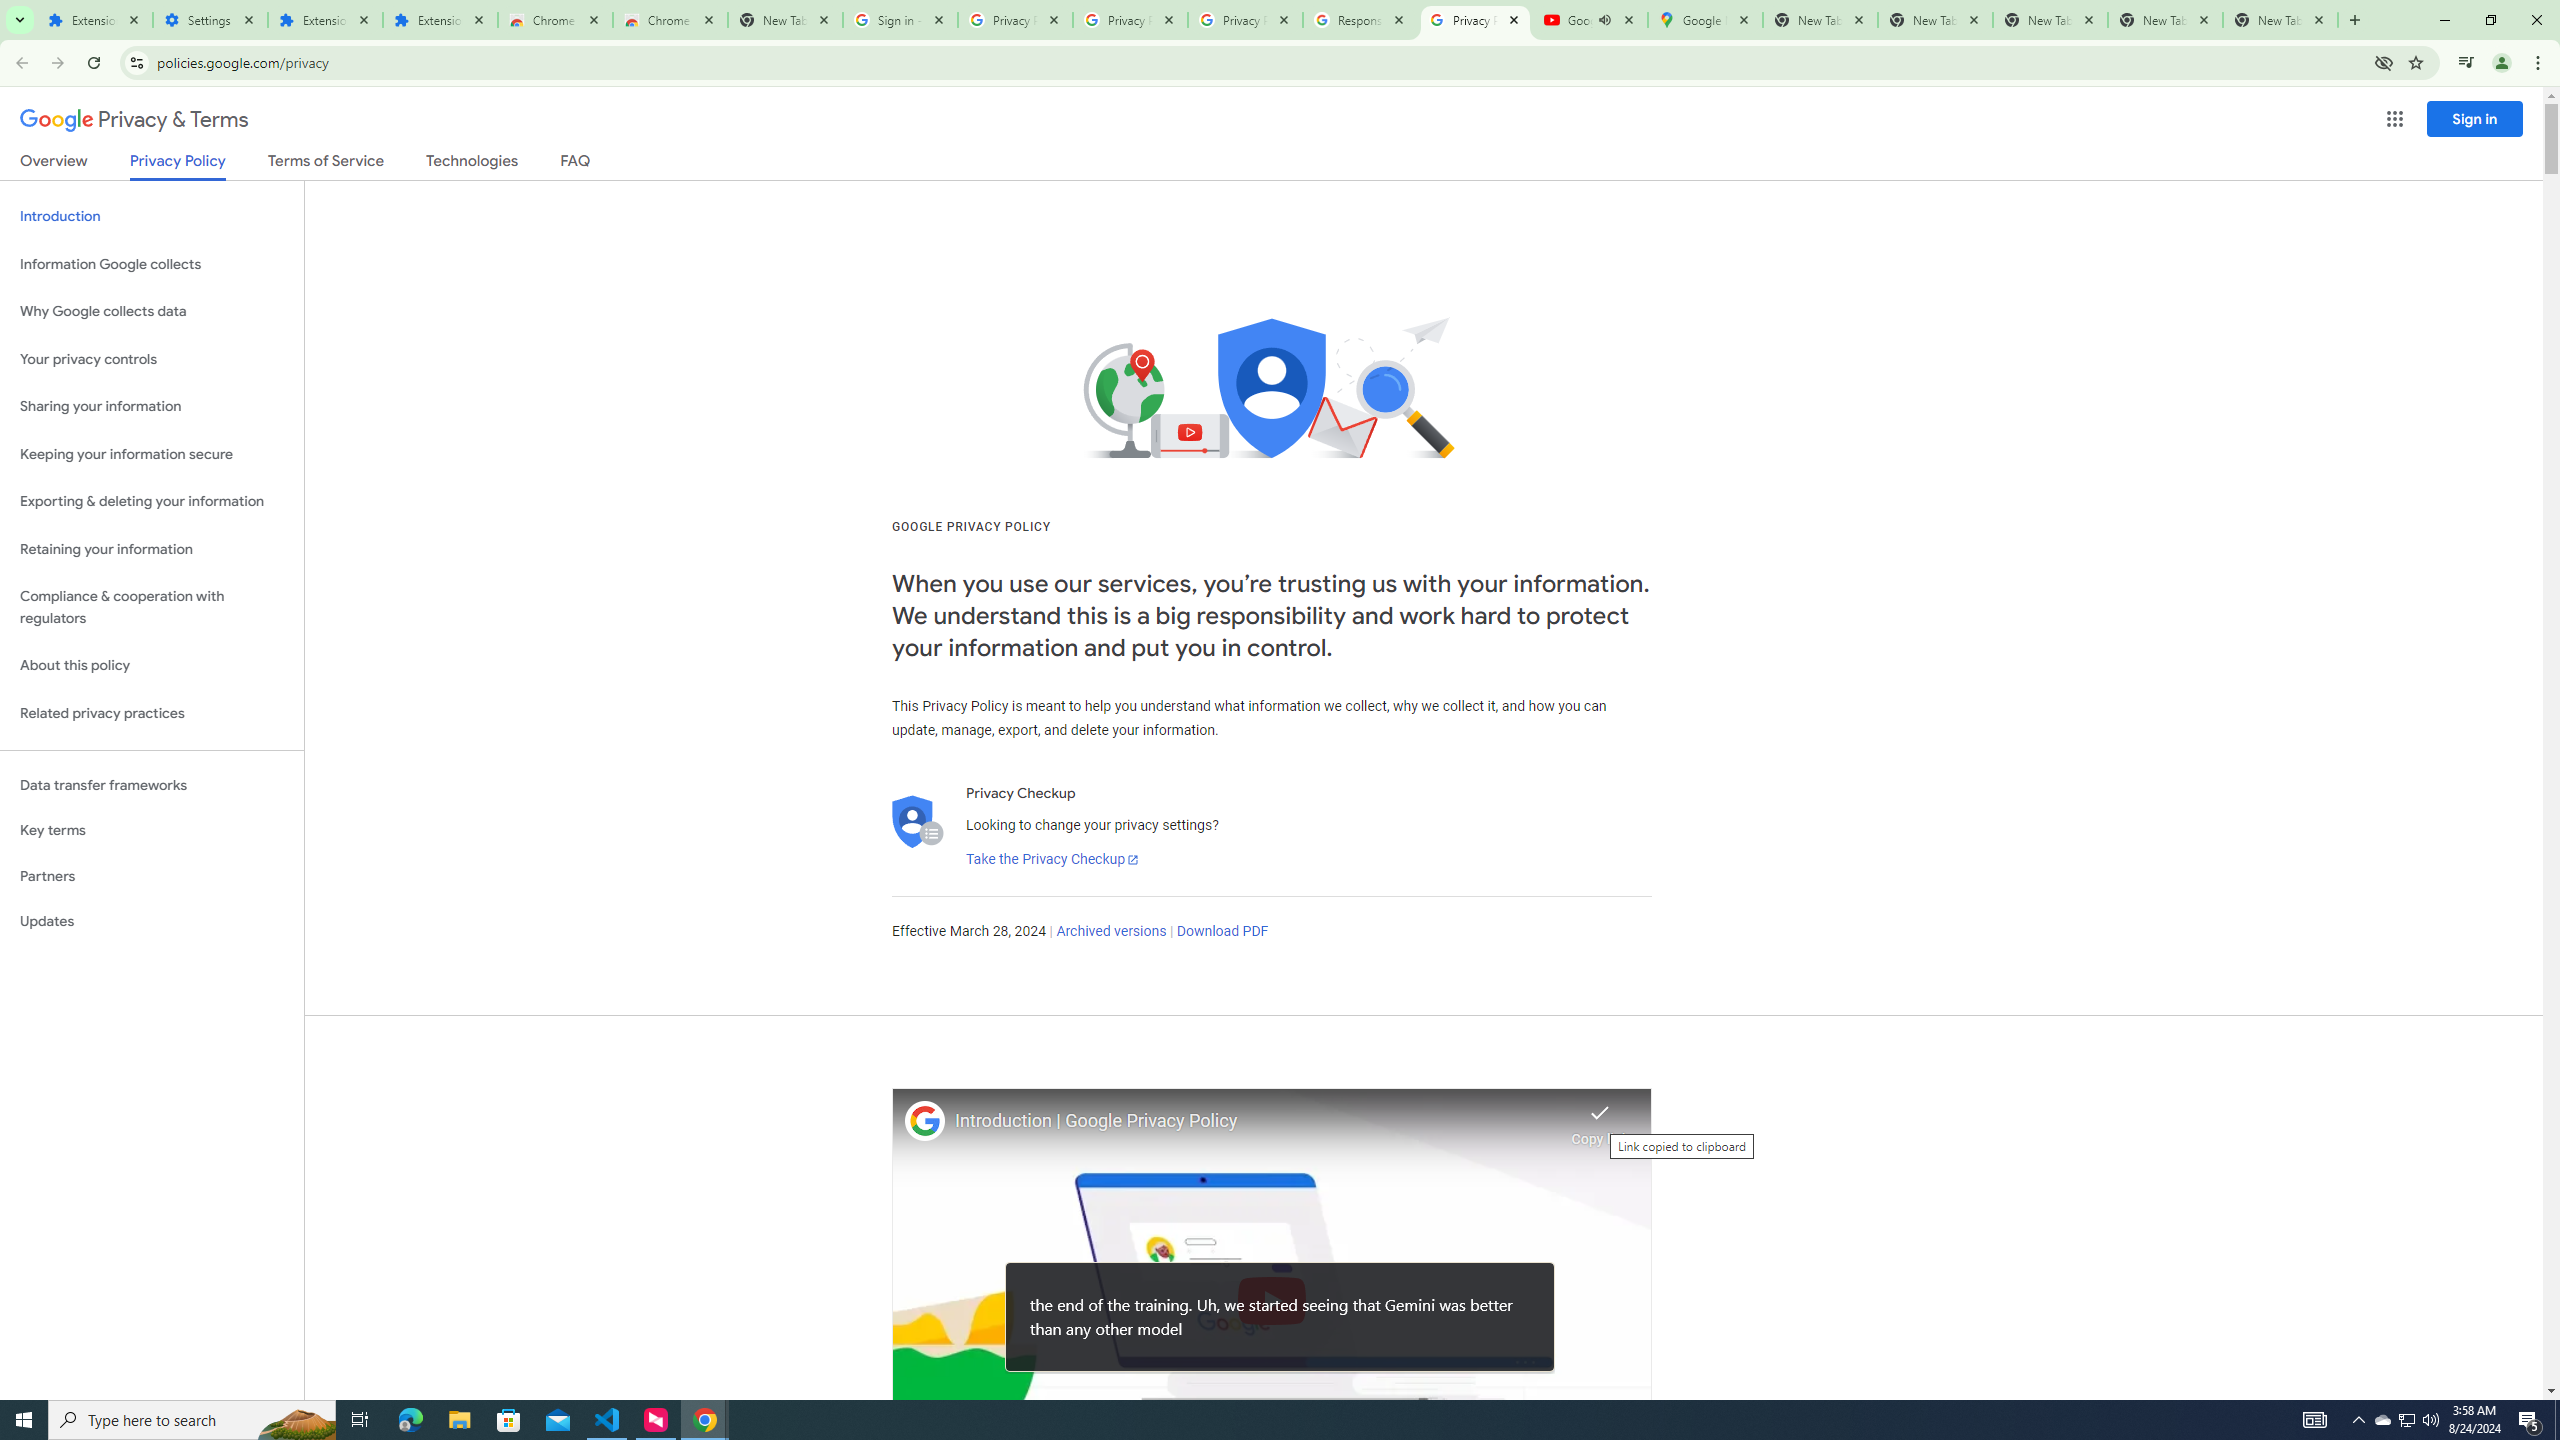 The width and height of the screenshot is (2560, 1440). Describe the element at coordinates (576, 164) in the screenshot. I see `FAQ` at that location.